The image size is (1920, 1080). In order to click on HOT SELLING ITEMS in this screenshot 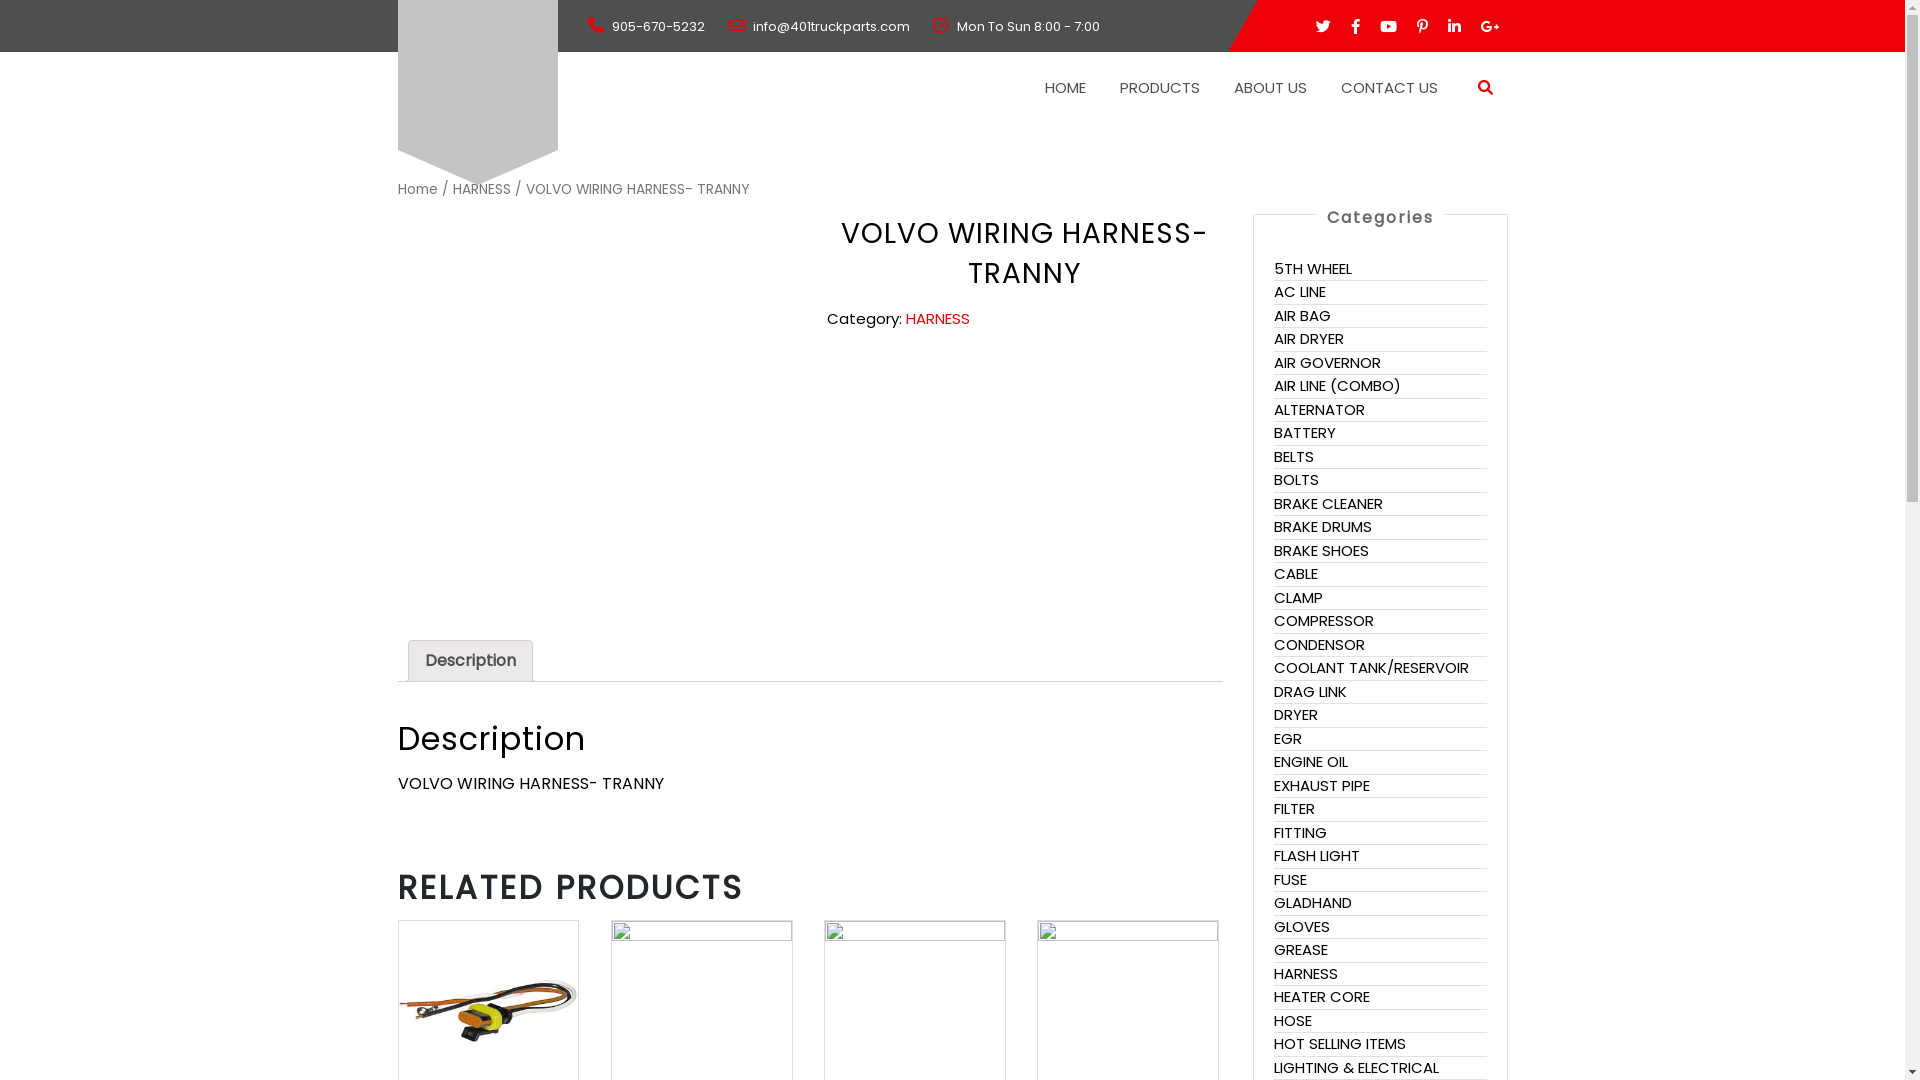, I will do `click(1340, 1044)`.